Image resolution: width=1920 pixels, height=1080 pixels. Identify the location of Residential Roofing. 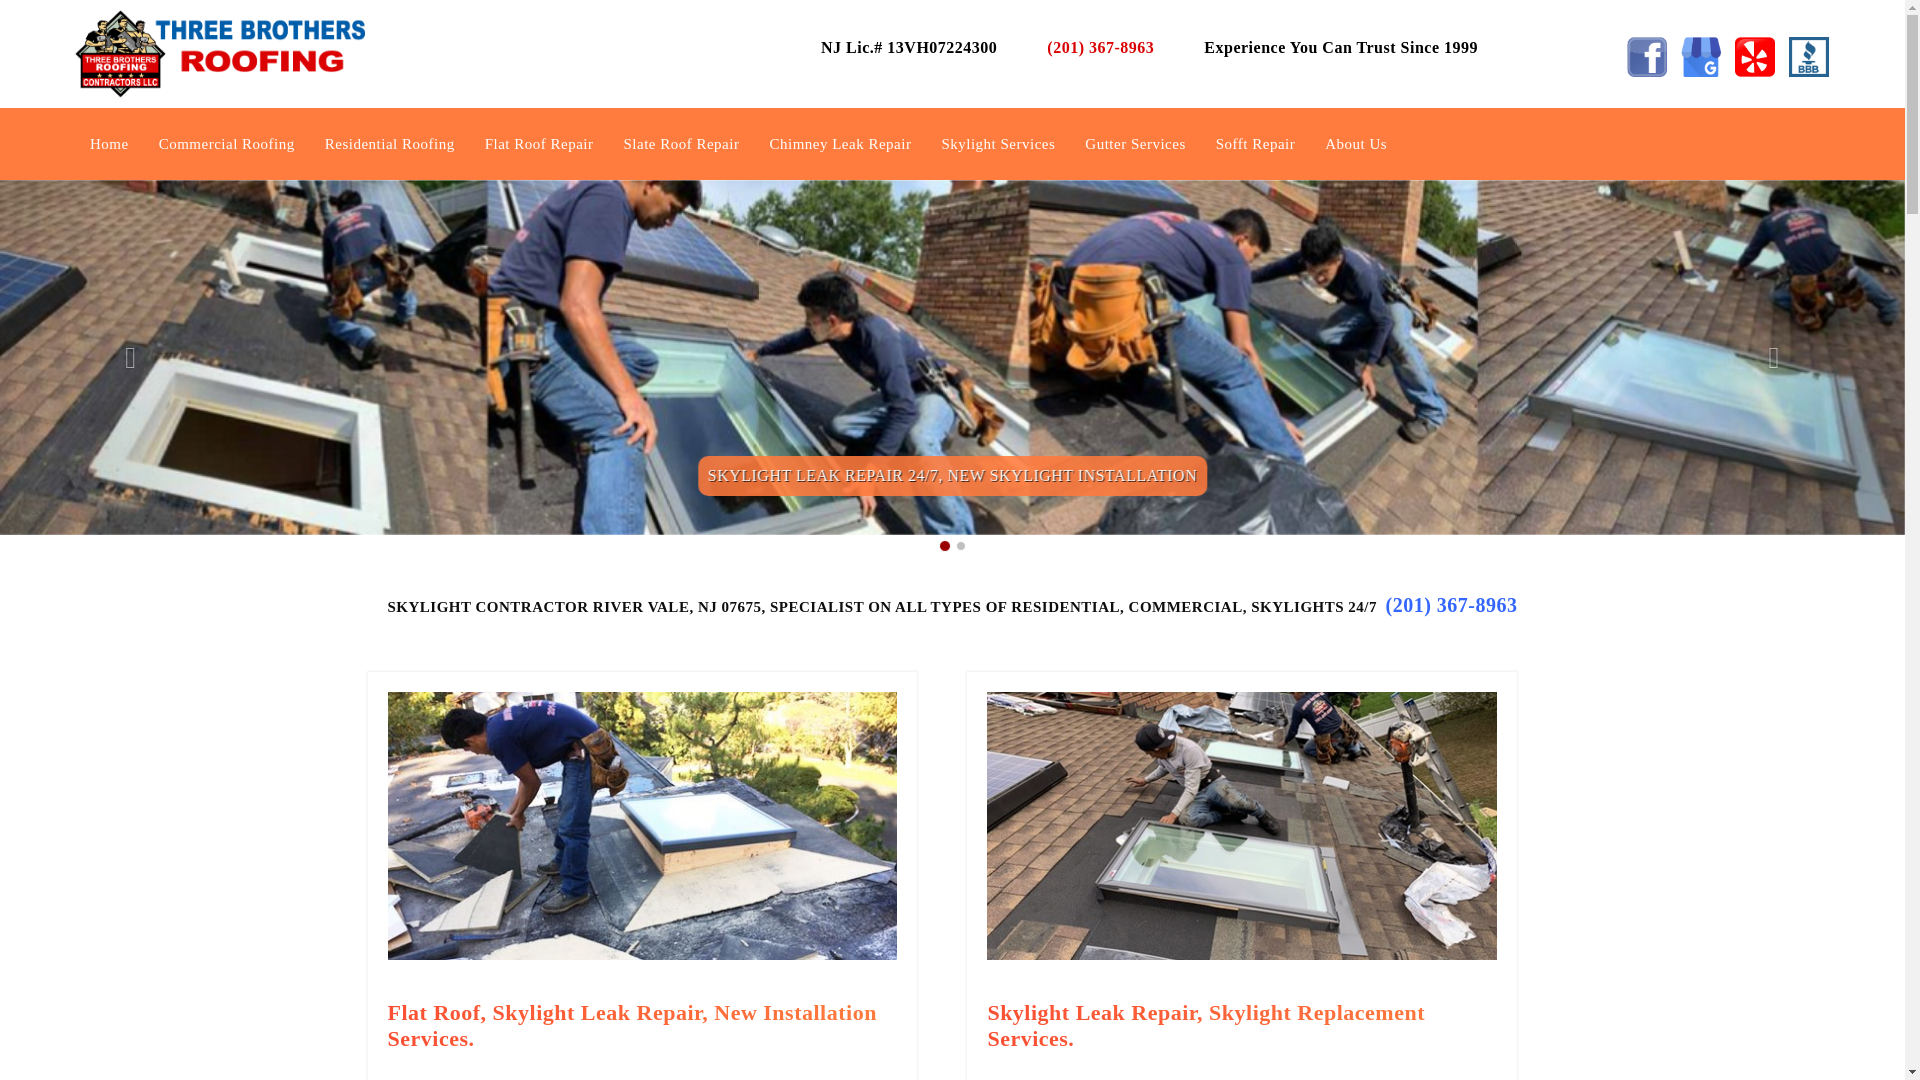
(389, 144).